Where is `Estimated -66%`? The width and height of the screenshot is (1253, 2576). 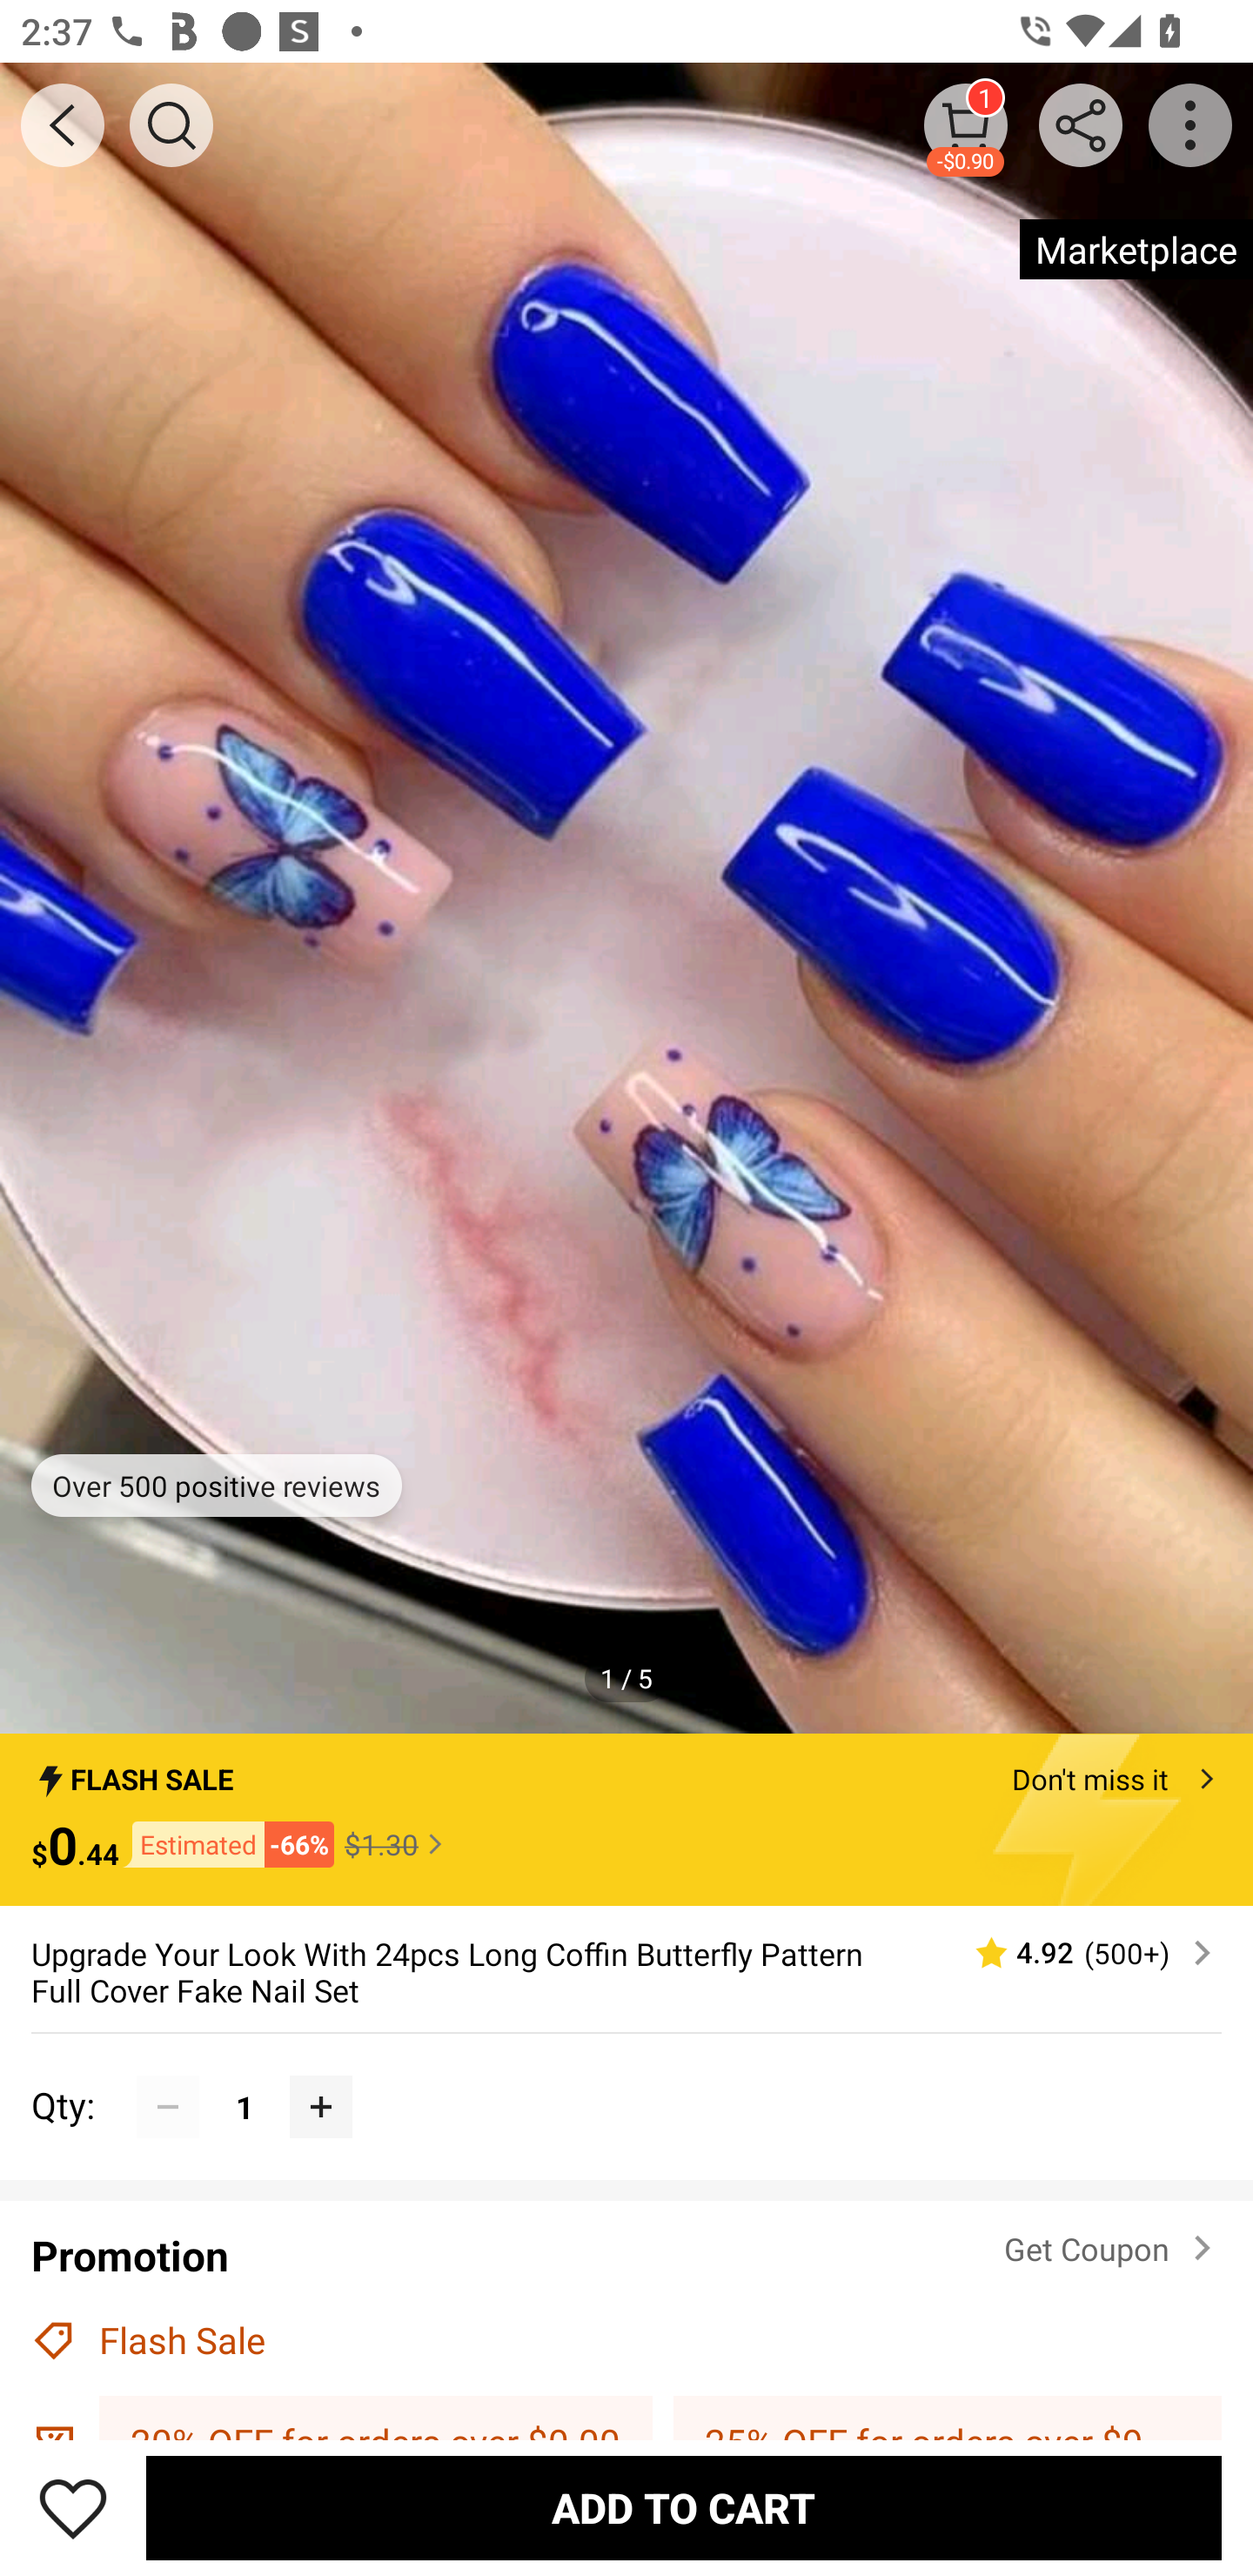 Estimated -66% is located at coordinates (226, 1844).